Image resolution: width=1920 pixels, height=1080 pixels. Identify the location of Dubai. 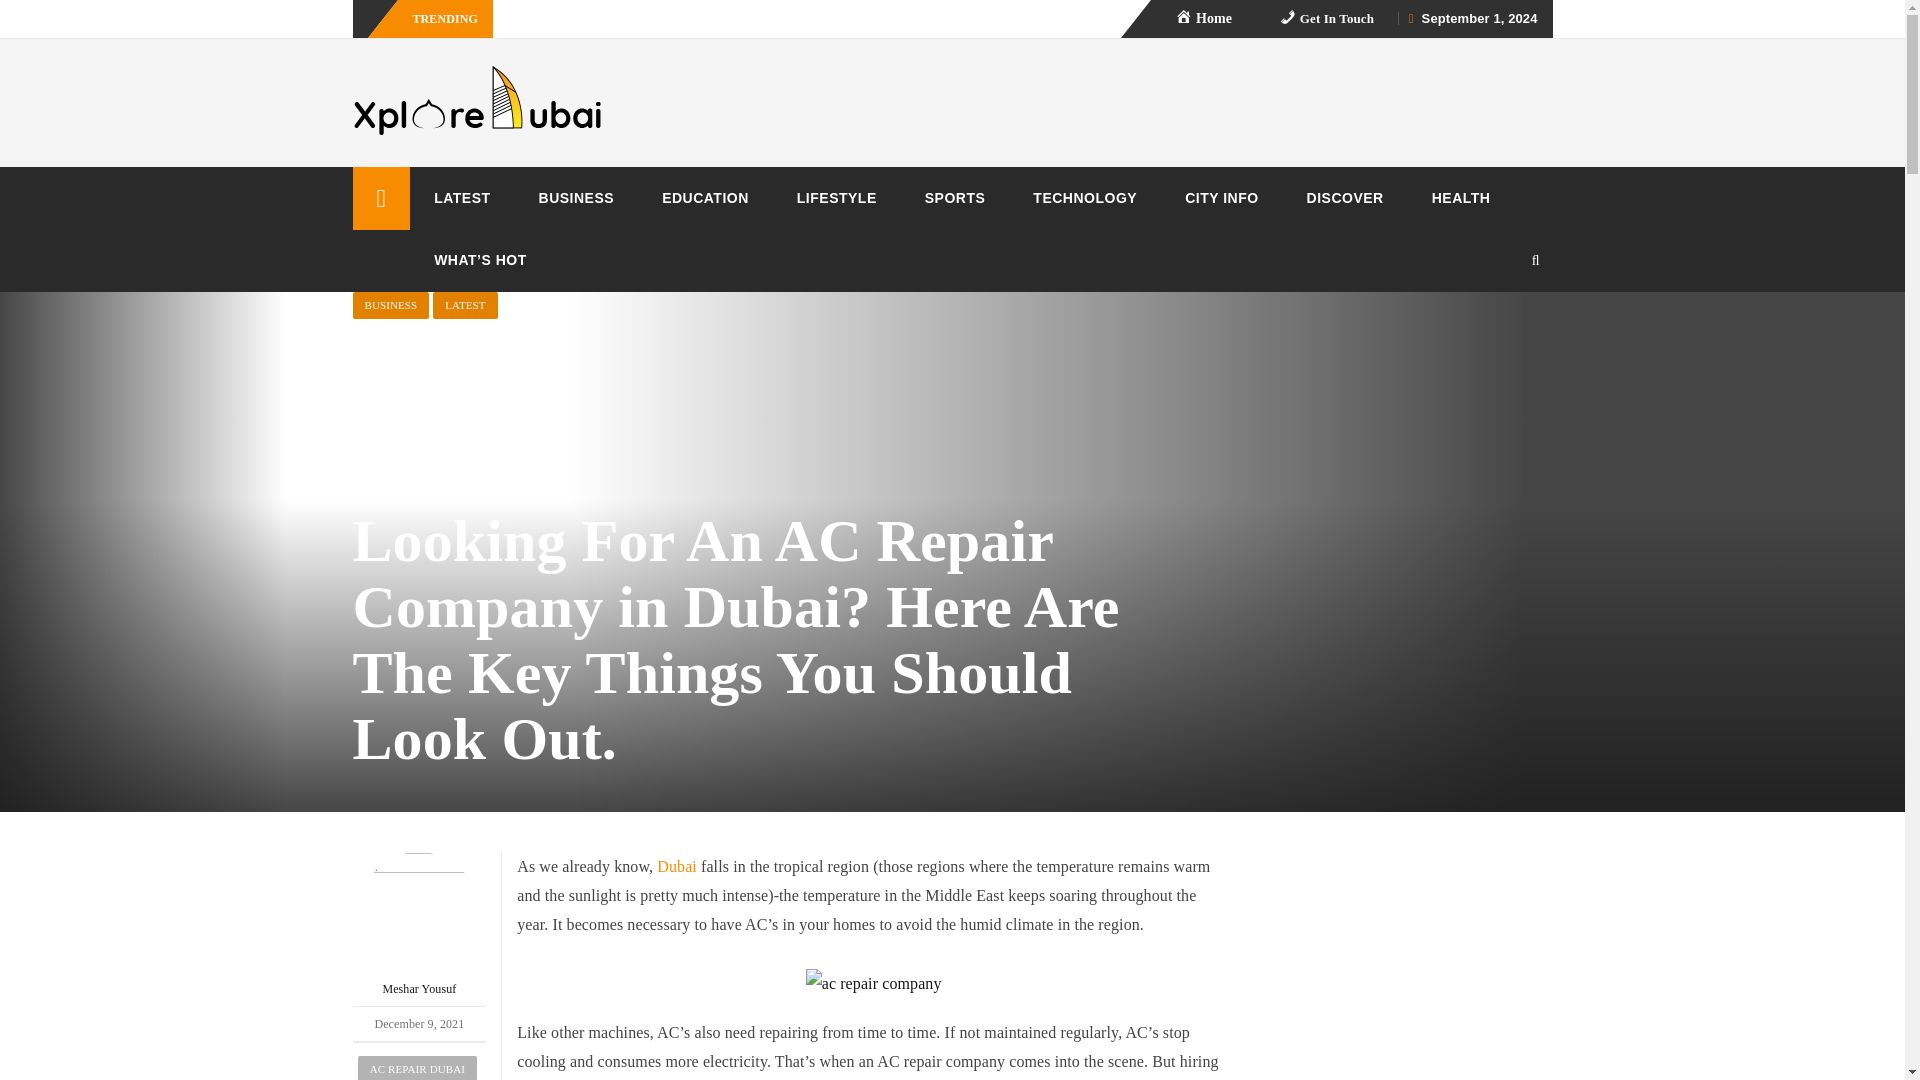
(676, 866).